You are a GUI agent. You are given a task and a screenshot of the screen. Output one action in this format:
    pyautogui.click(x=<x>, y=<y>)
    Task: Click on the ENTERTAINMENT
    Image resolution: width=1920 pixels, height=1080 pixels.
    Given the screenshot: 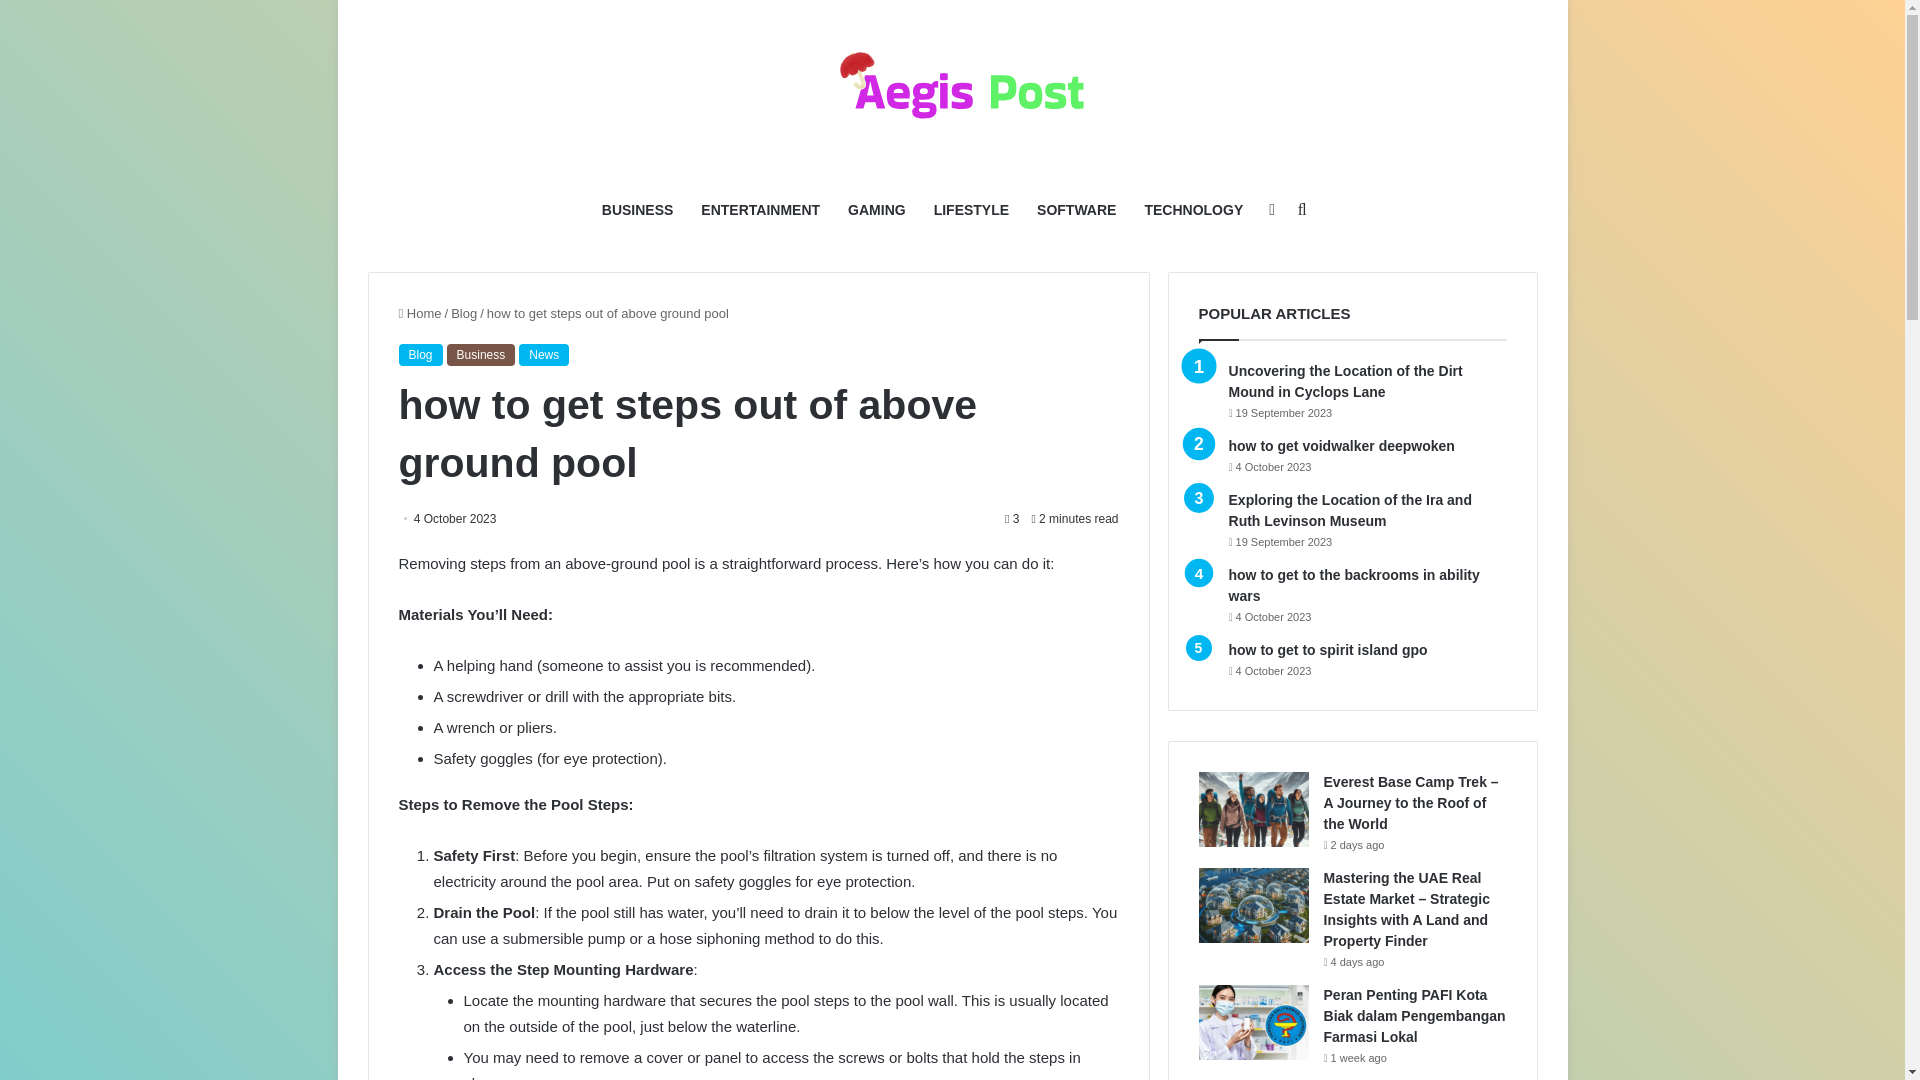 What is the action you would take?
    pyautogui.click(x=760, y=210)
    